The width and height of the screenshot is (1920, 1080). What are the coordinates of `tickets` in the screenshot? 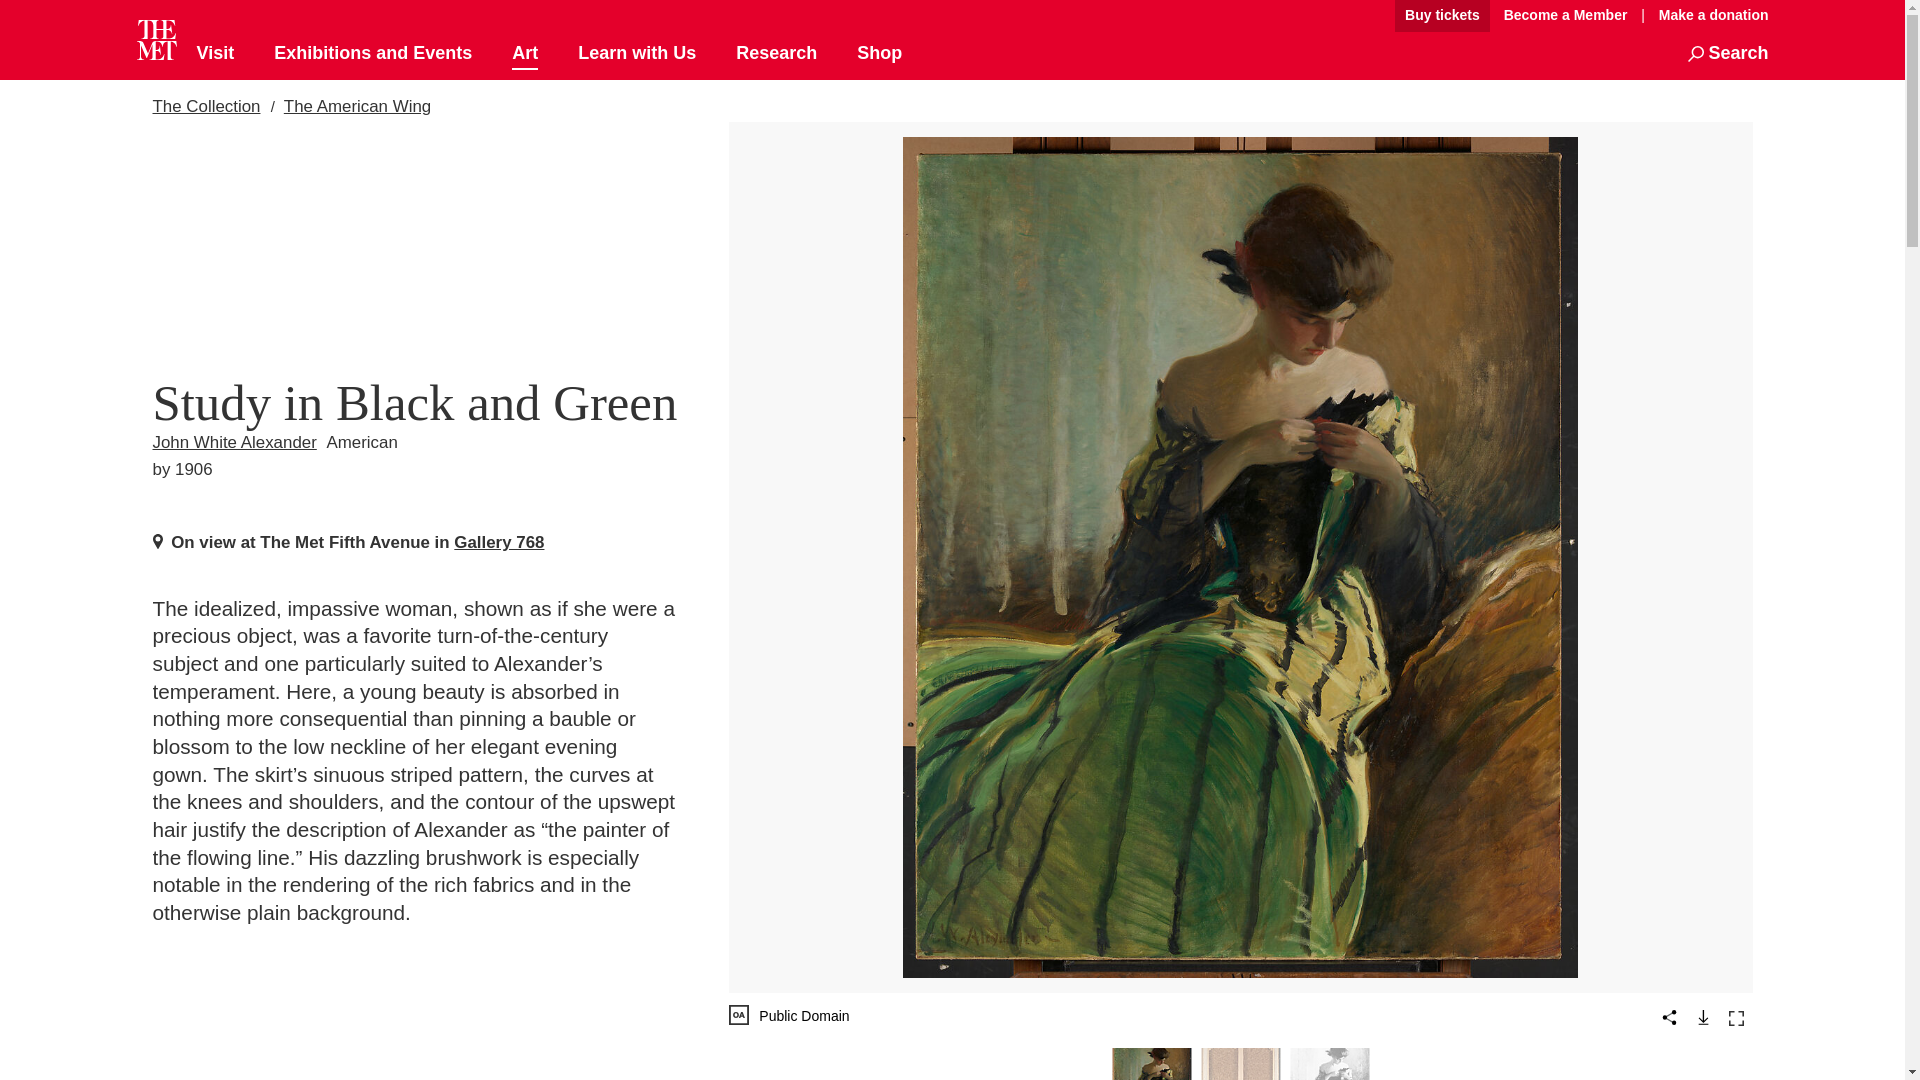 It's located at (1442, 16).